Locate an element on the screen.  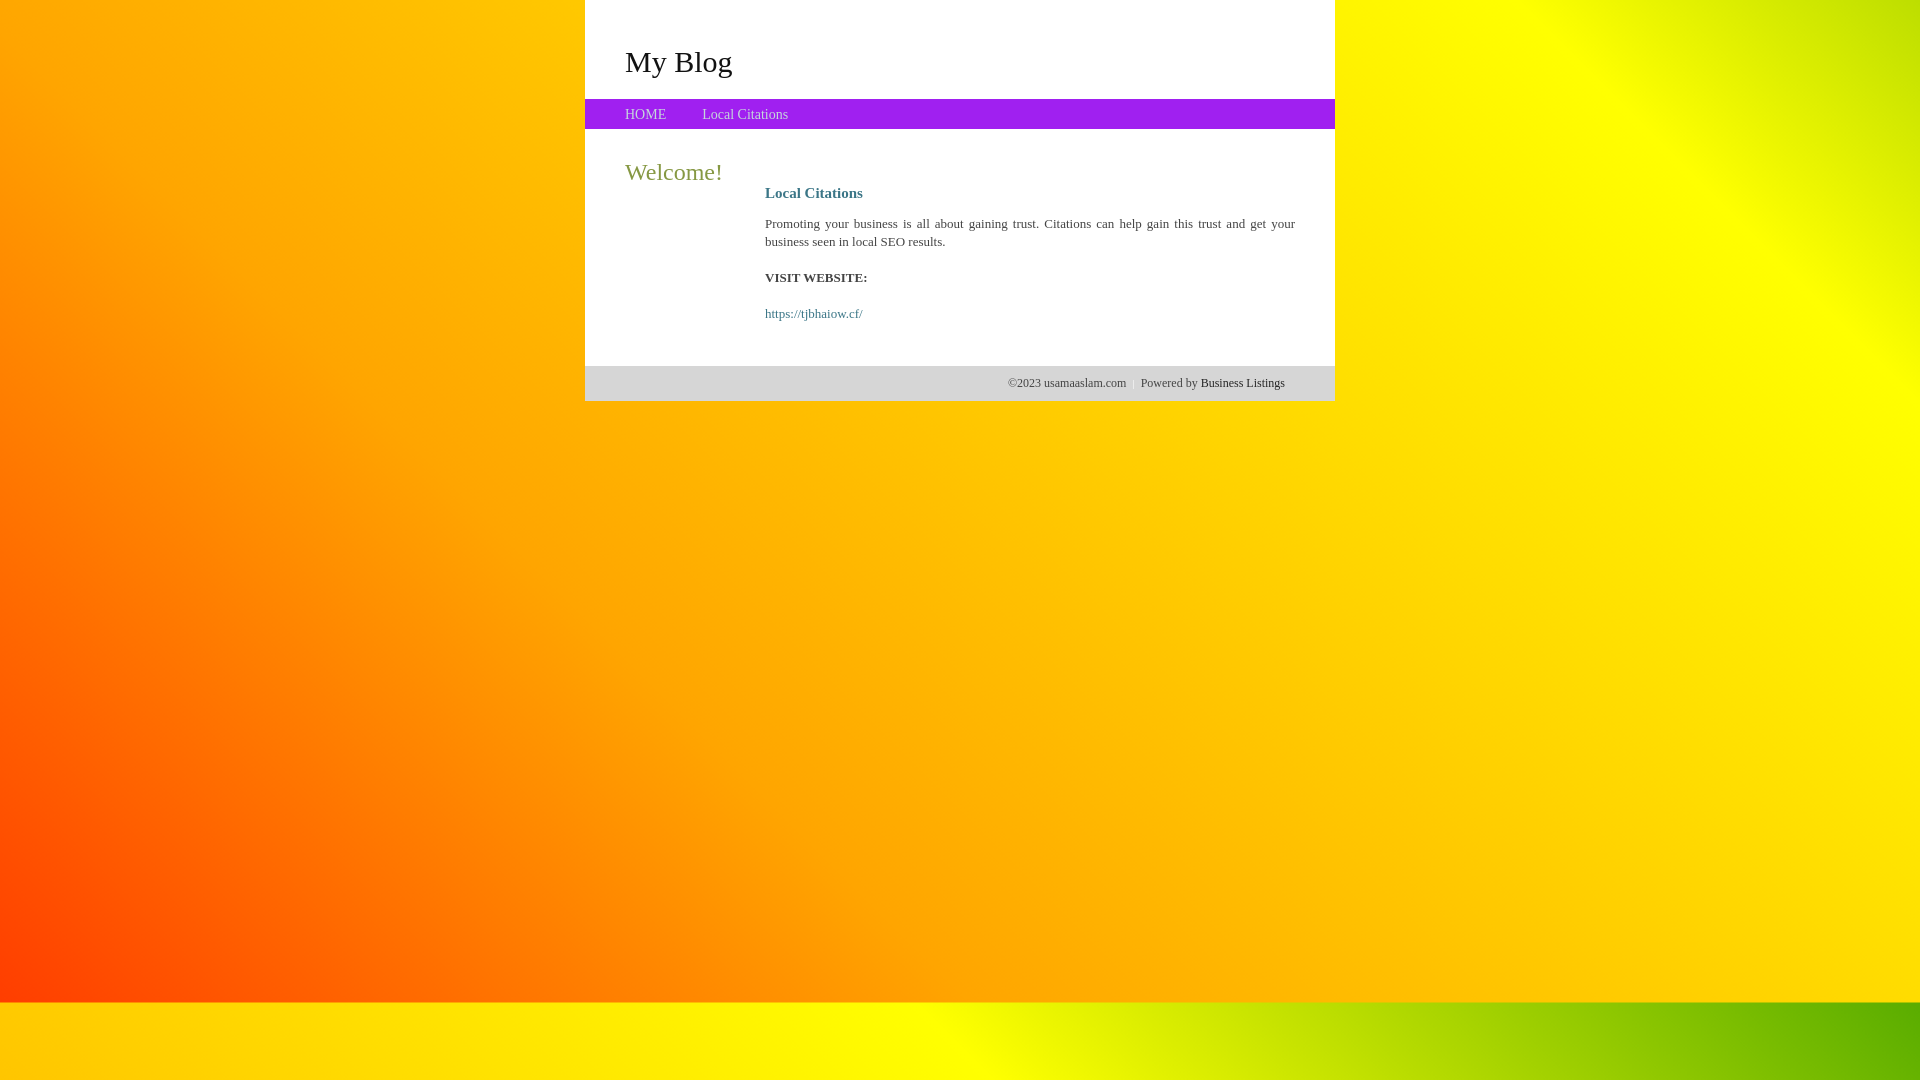
Local Citations is located at coordinates (745, 114).